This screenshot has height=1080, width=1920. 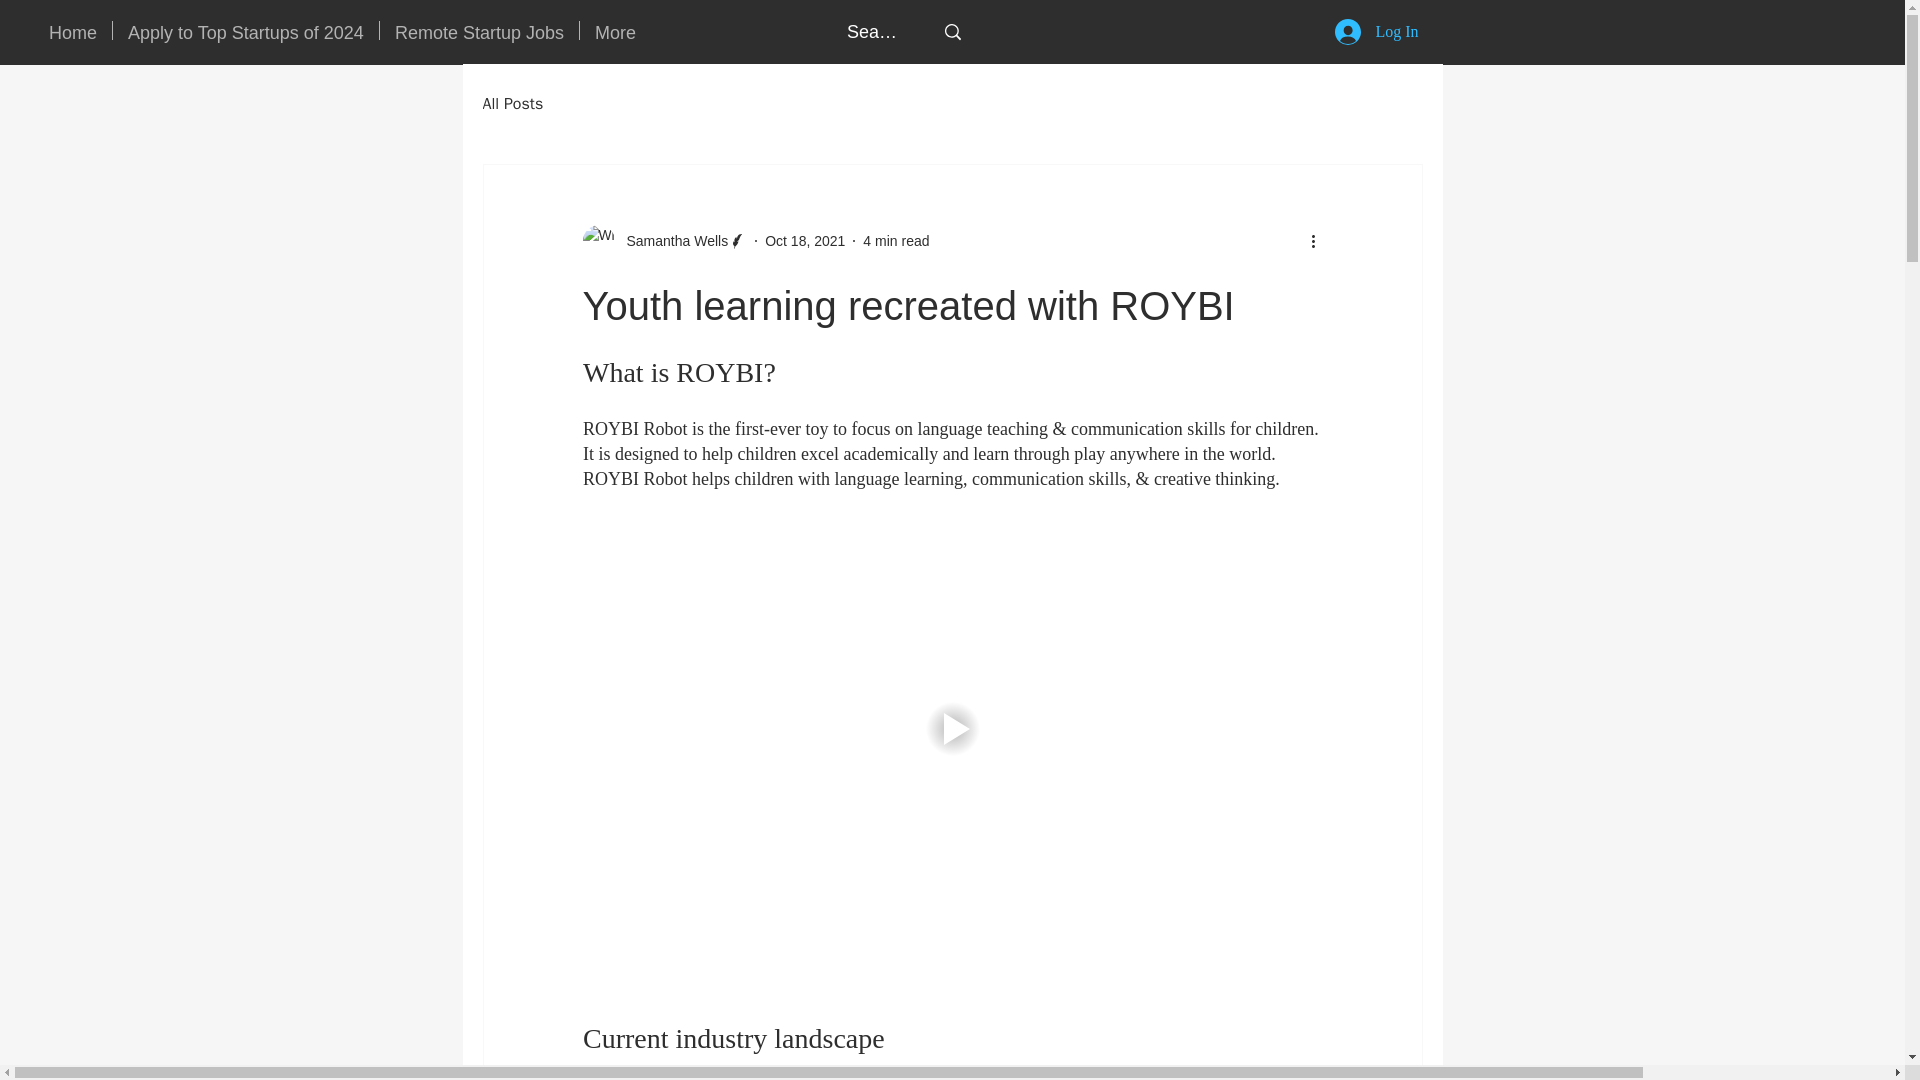 I want to click on Apply to Top Startups of 2024, so click(x=246, y=30).